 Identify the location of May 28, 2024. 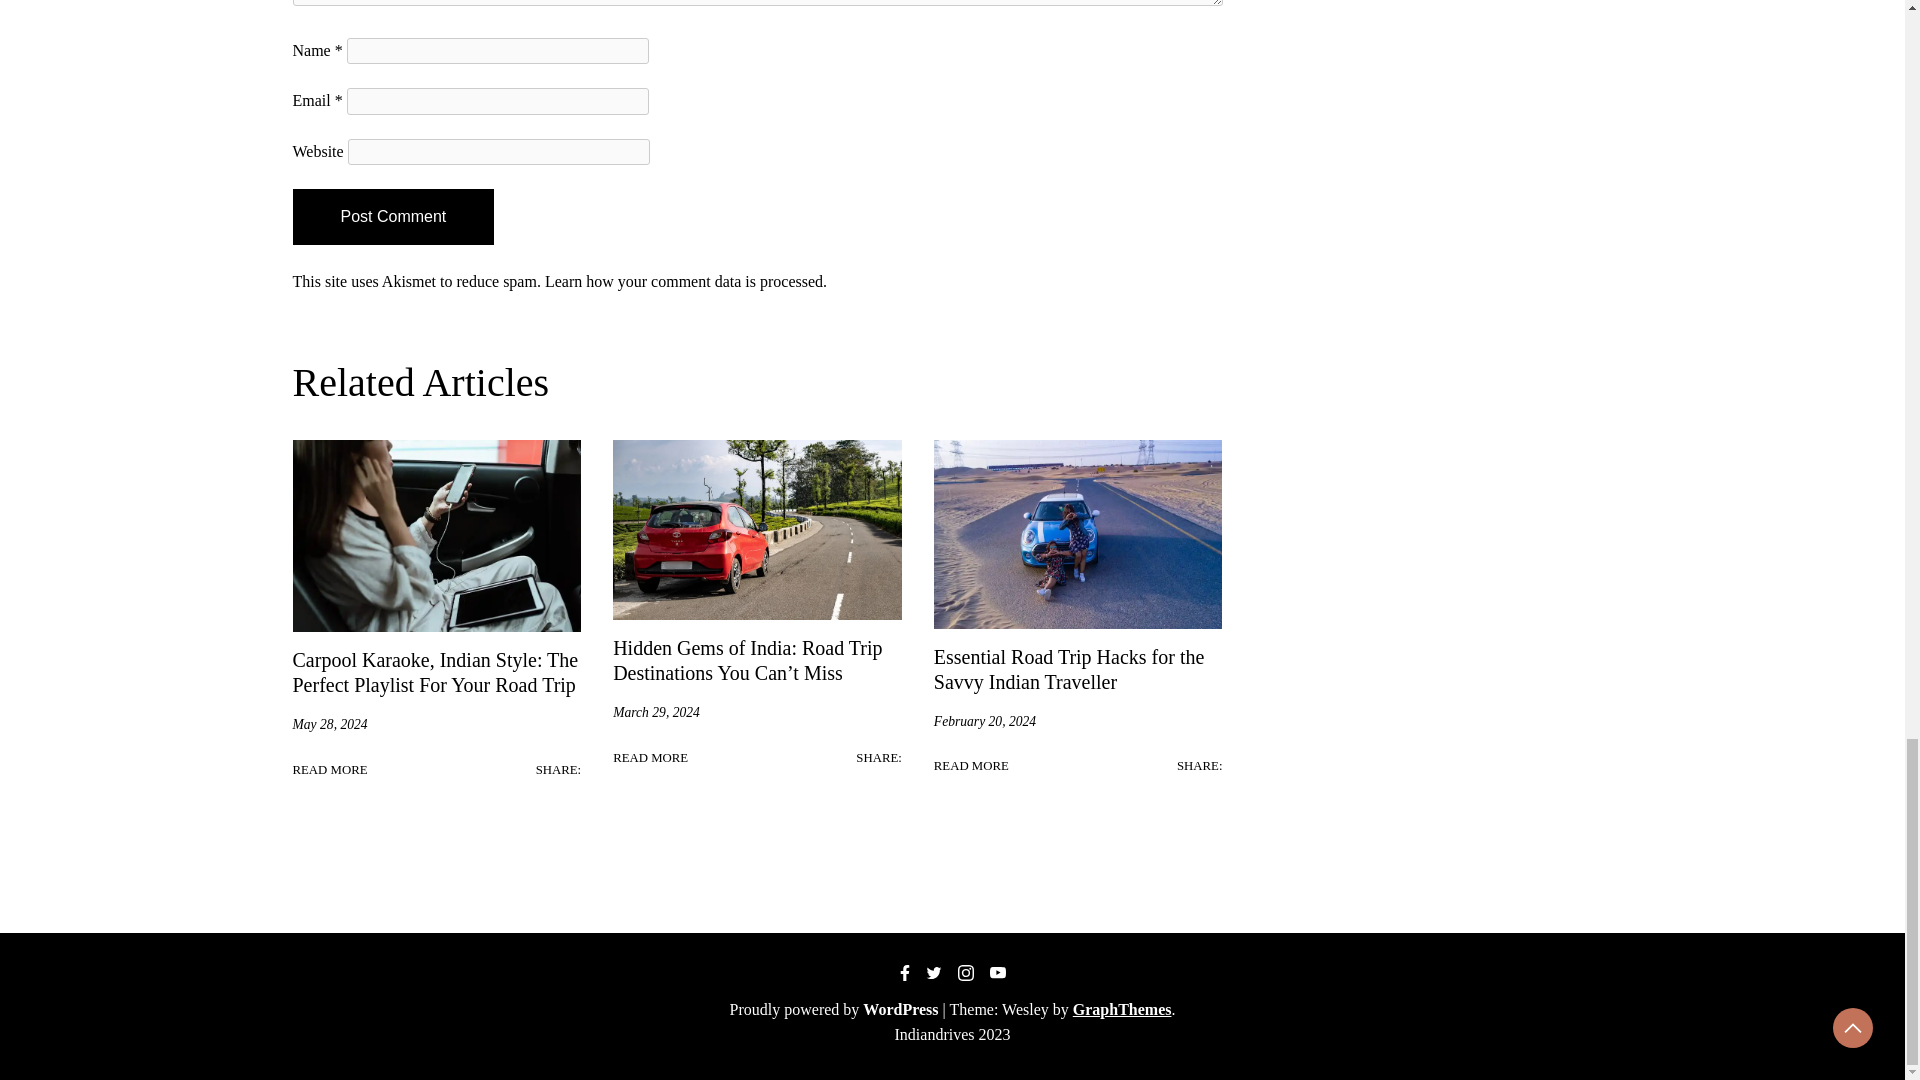
(328, 724).